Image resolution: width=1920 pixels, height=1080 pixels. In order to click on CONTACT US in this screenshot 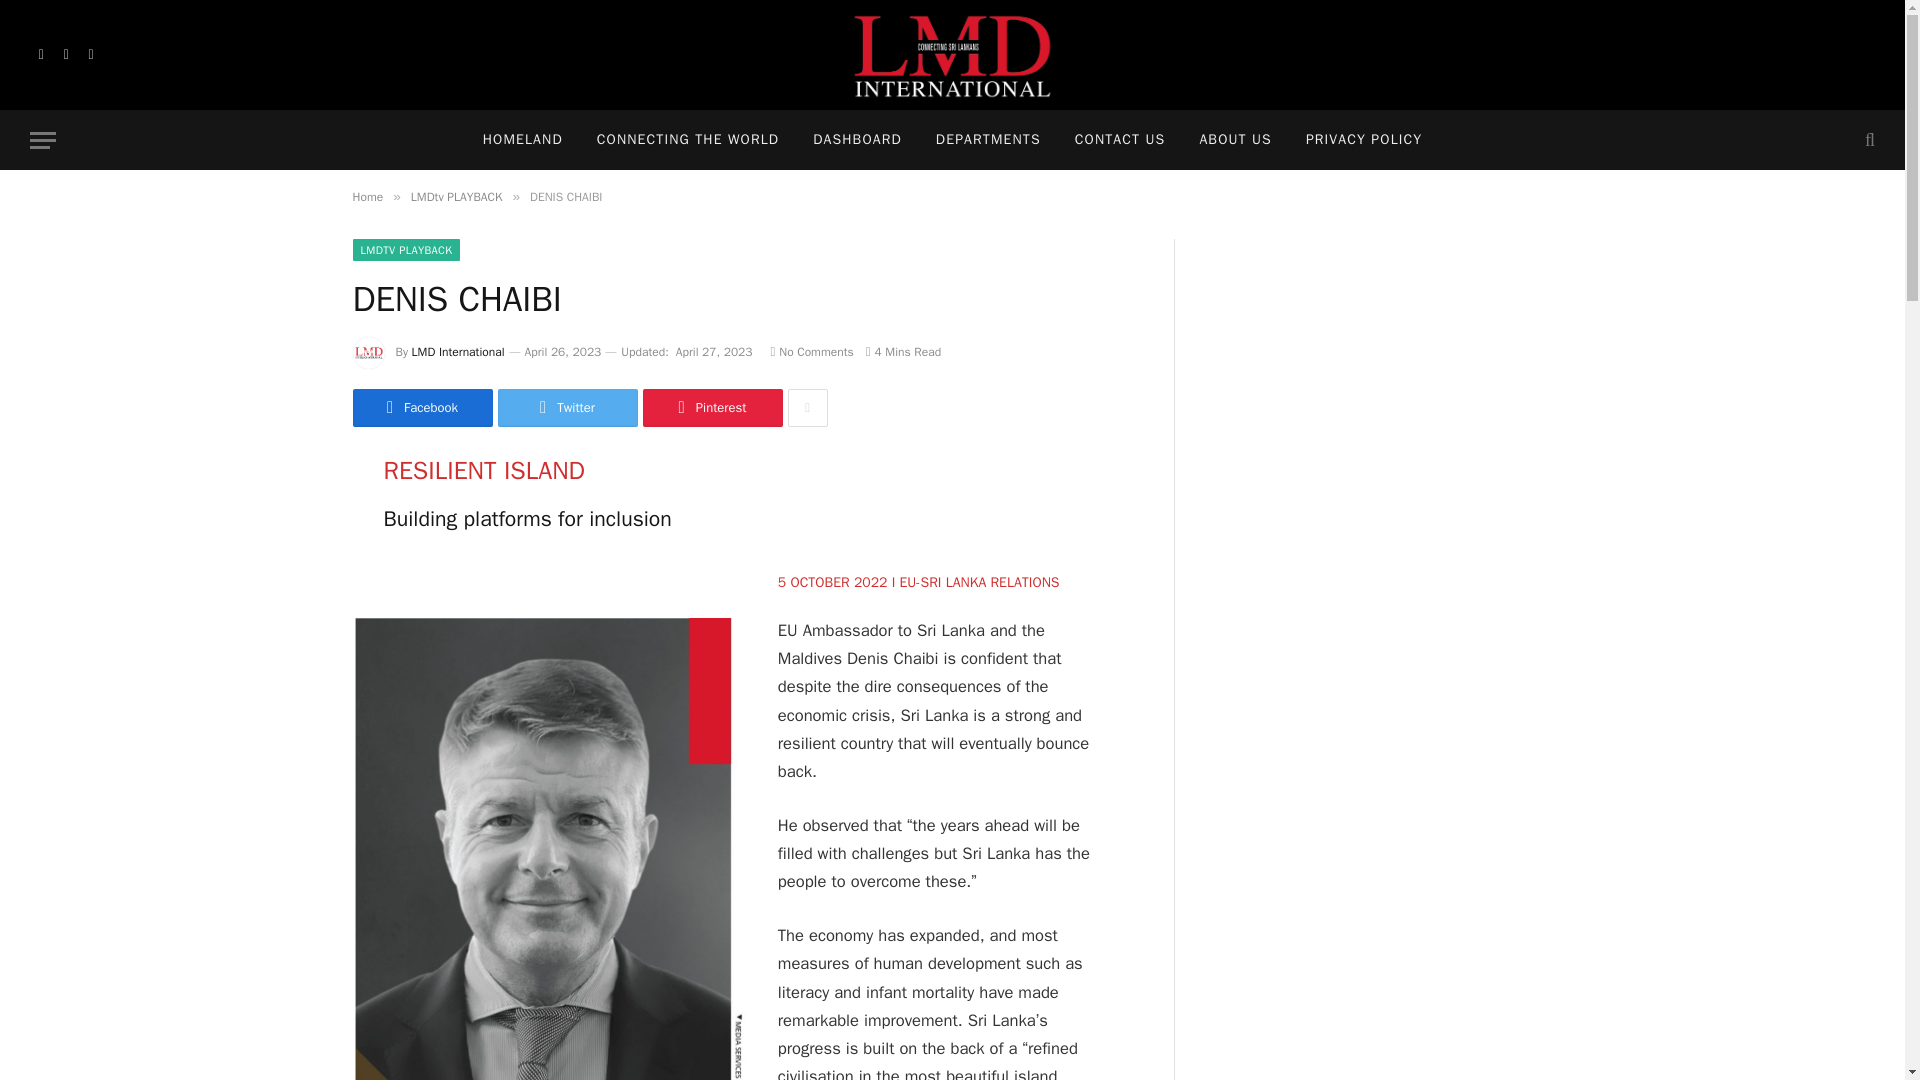, I will do `click(1120, 140)`.